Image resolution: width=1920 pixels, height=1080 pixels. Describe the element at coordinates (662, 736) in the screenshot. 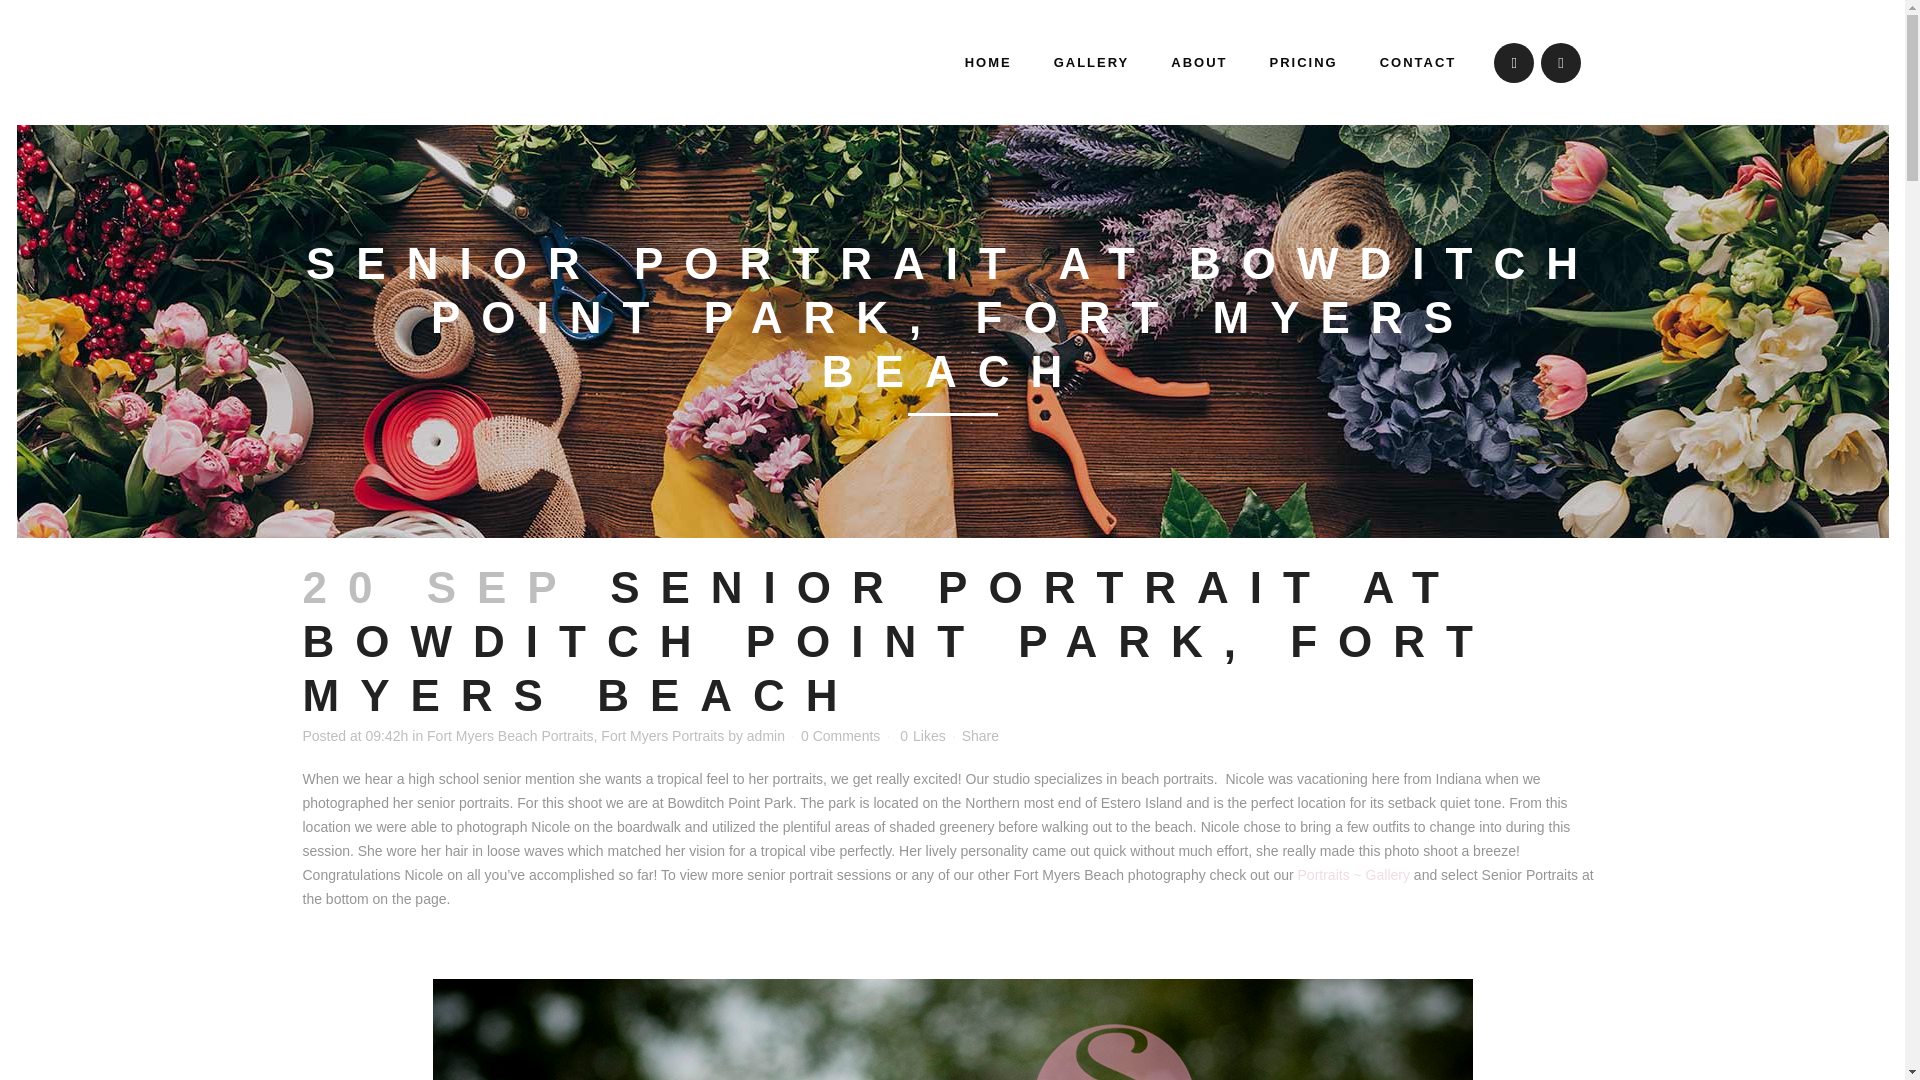

I see `Fort Myers Portraits` at that location.